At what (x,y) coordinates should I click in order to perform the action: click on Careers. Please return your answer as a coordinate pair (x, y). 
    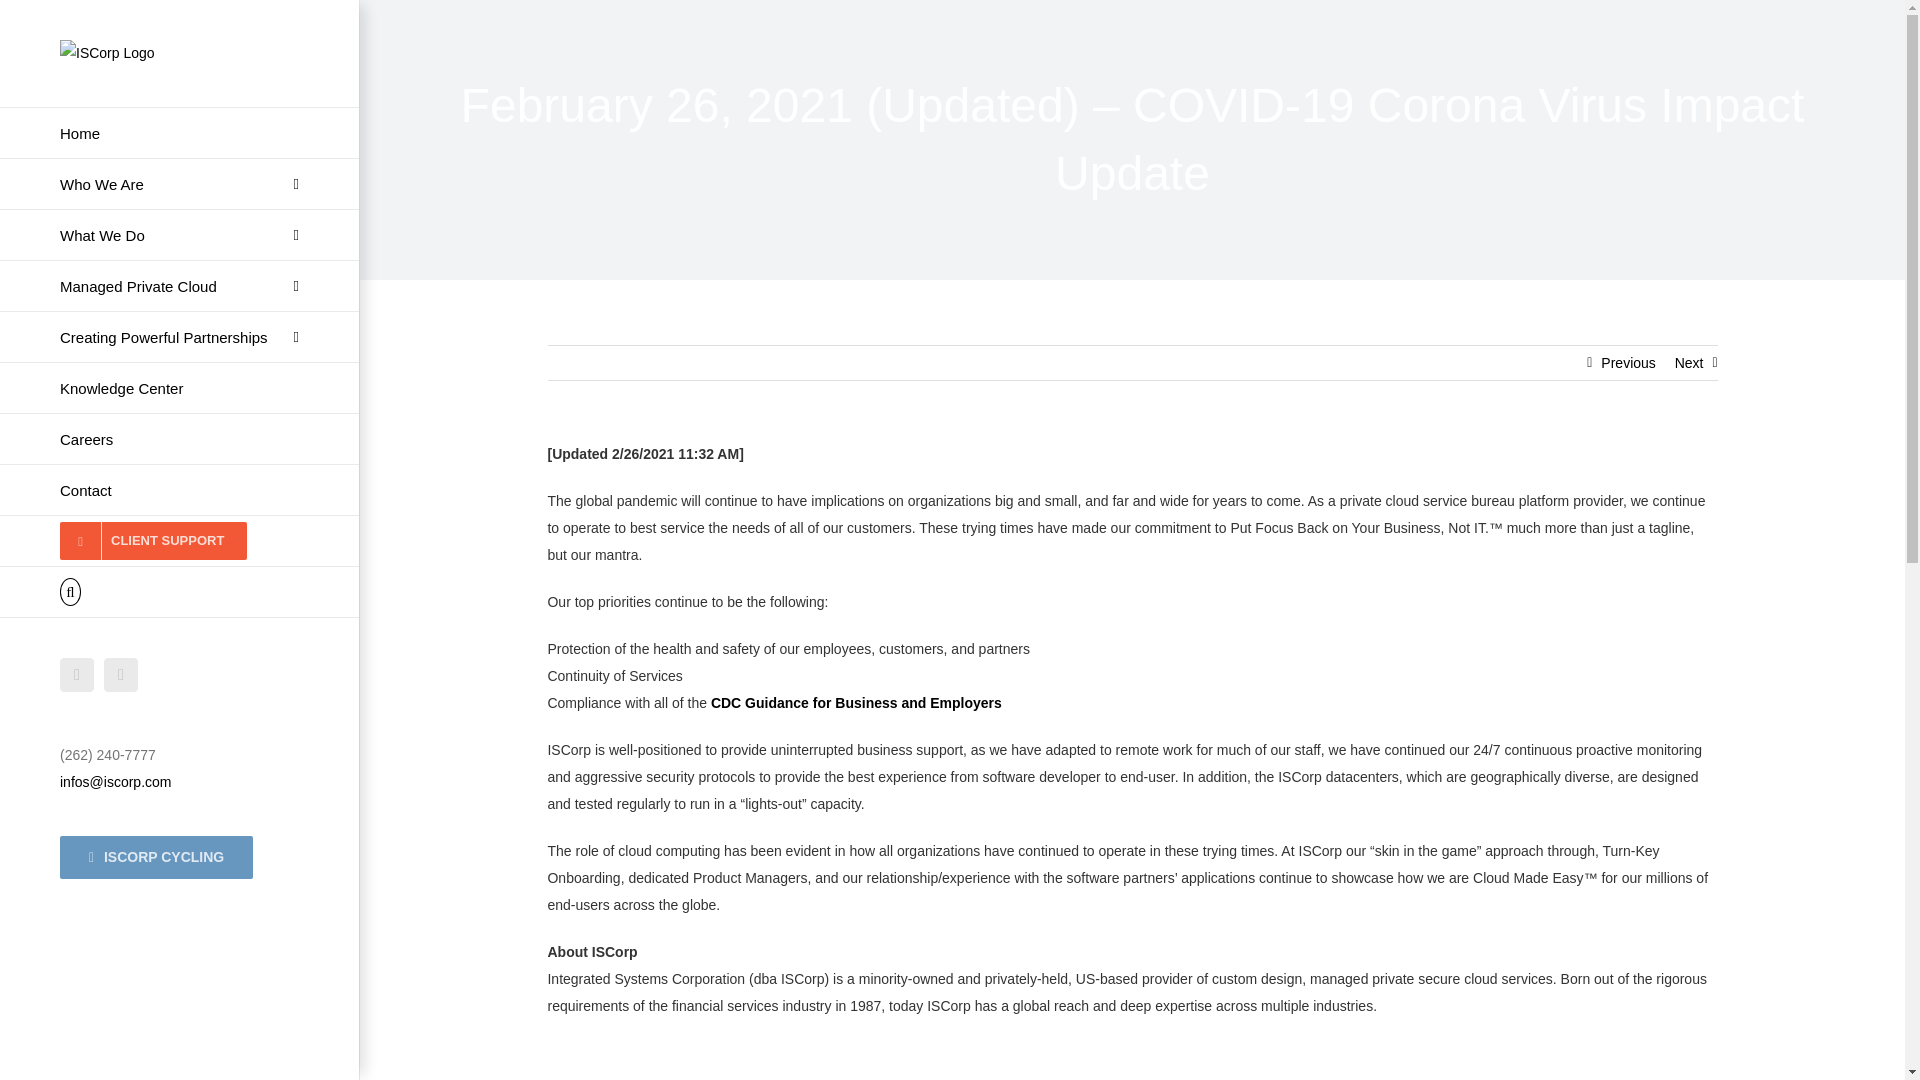
    Looking at the image, I should click on (180, 439).